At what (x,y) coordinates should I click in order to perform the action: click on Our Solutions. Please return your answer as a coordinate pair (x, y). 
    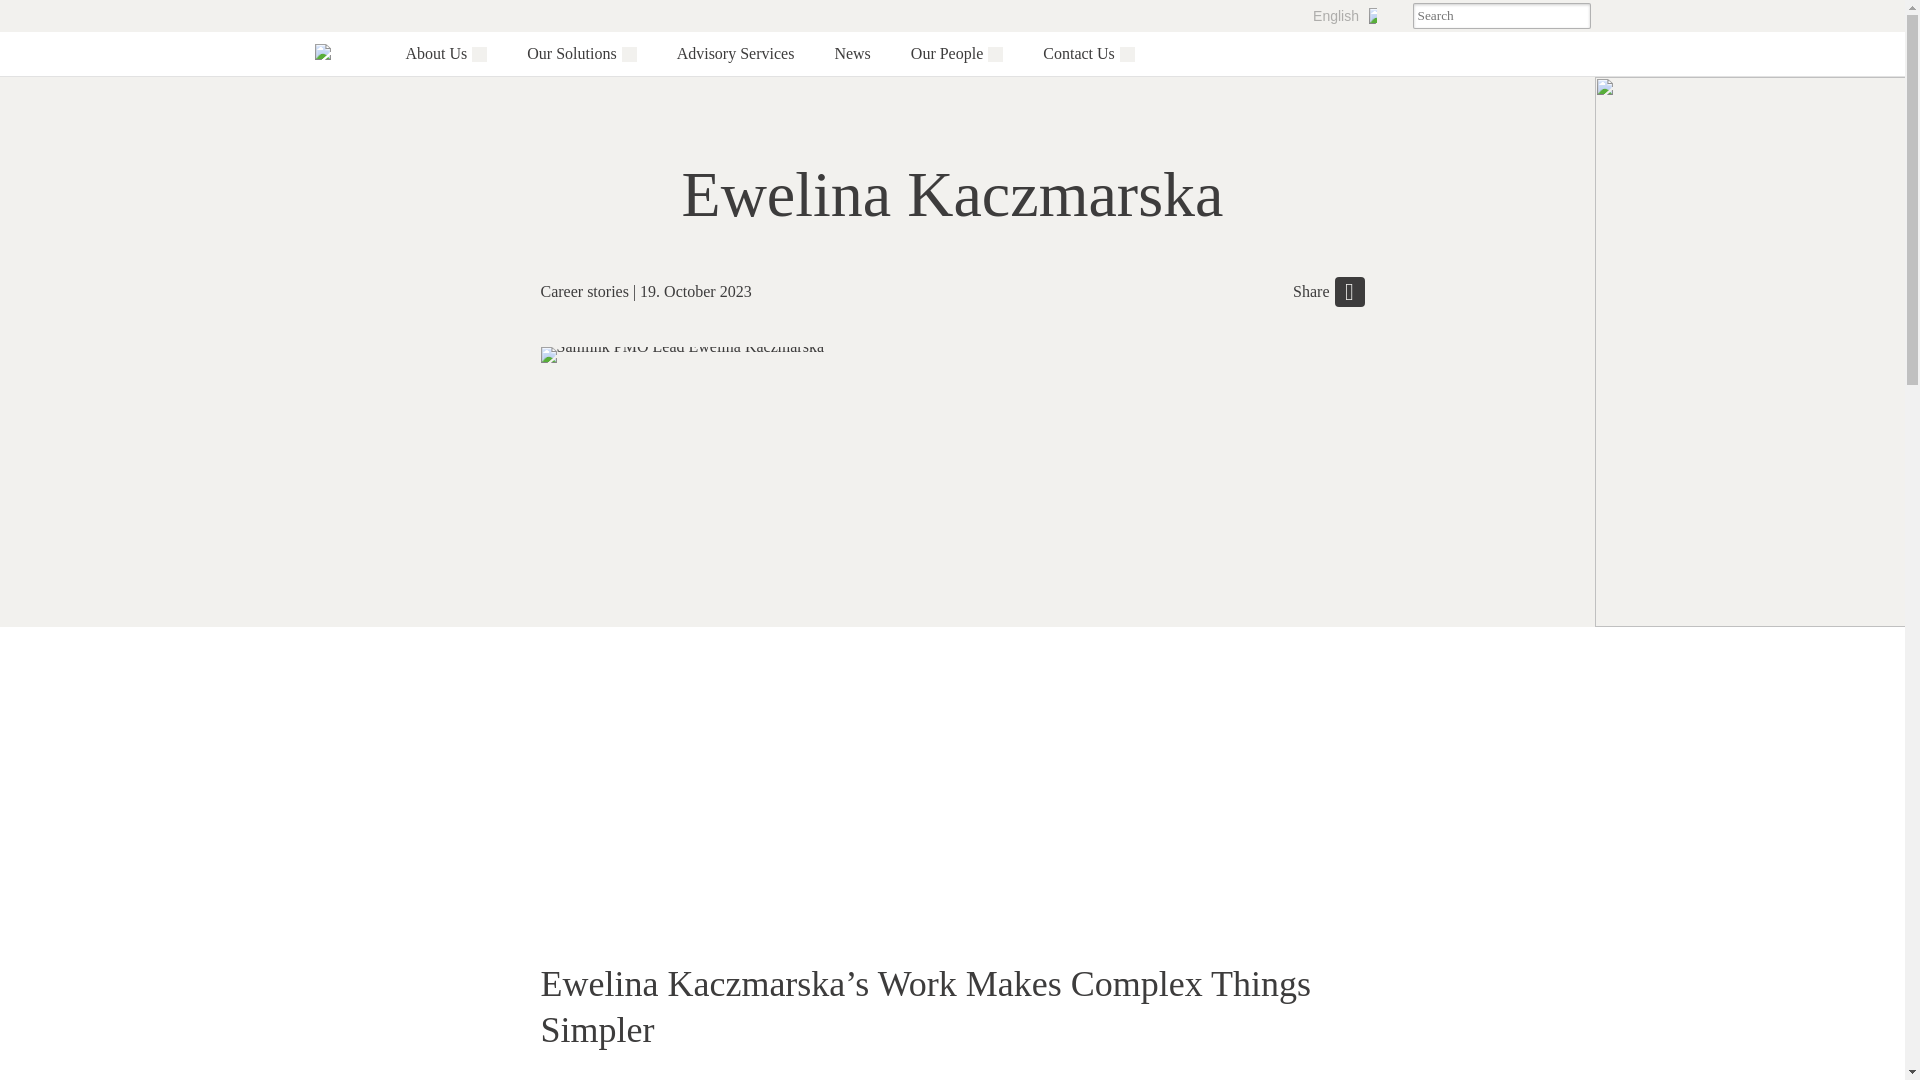
    Looking at the image, I should click on (571, 54).